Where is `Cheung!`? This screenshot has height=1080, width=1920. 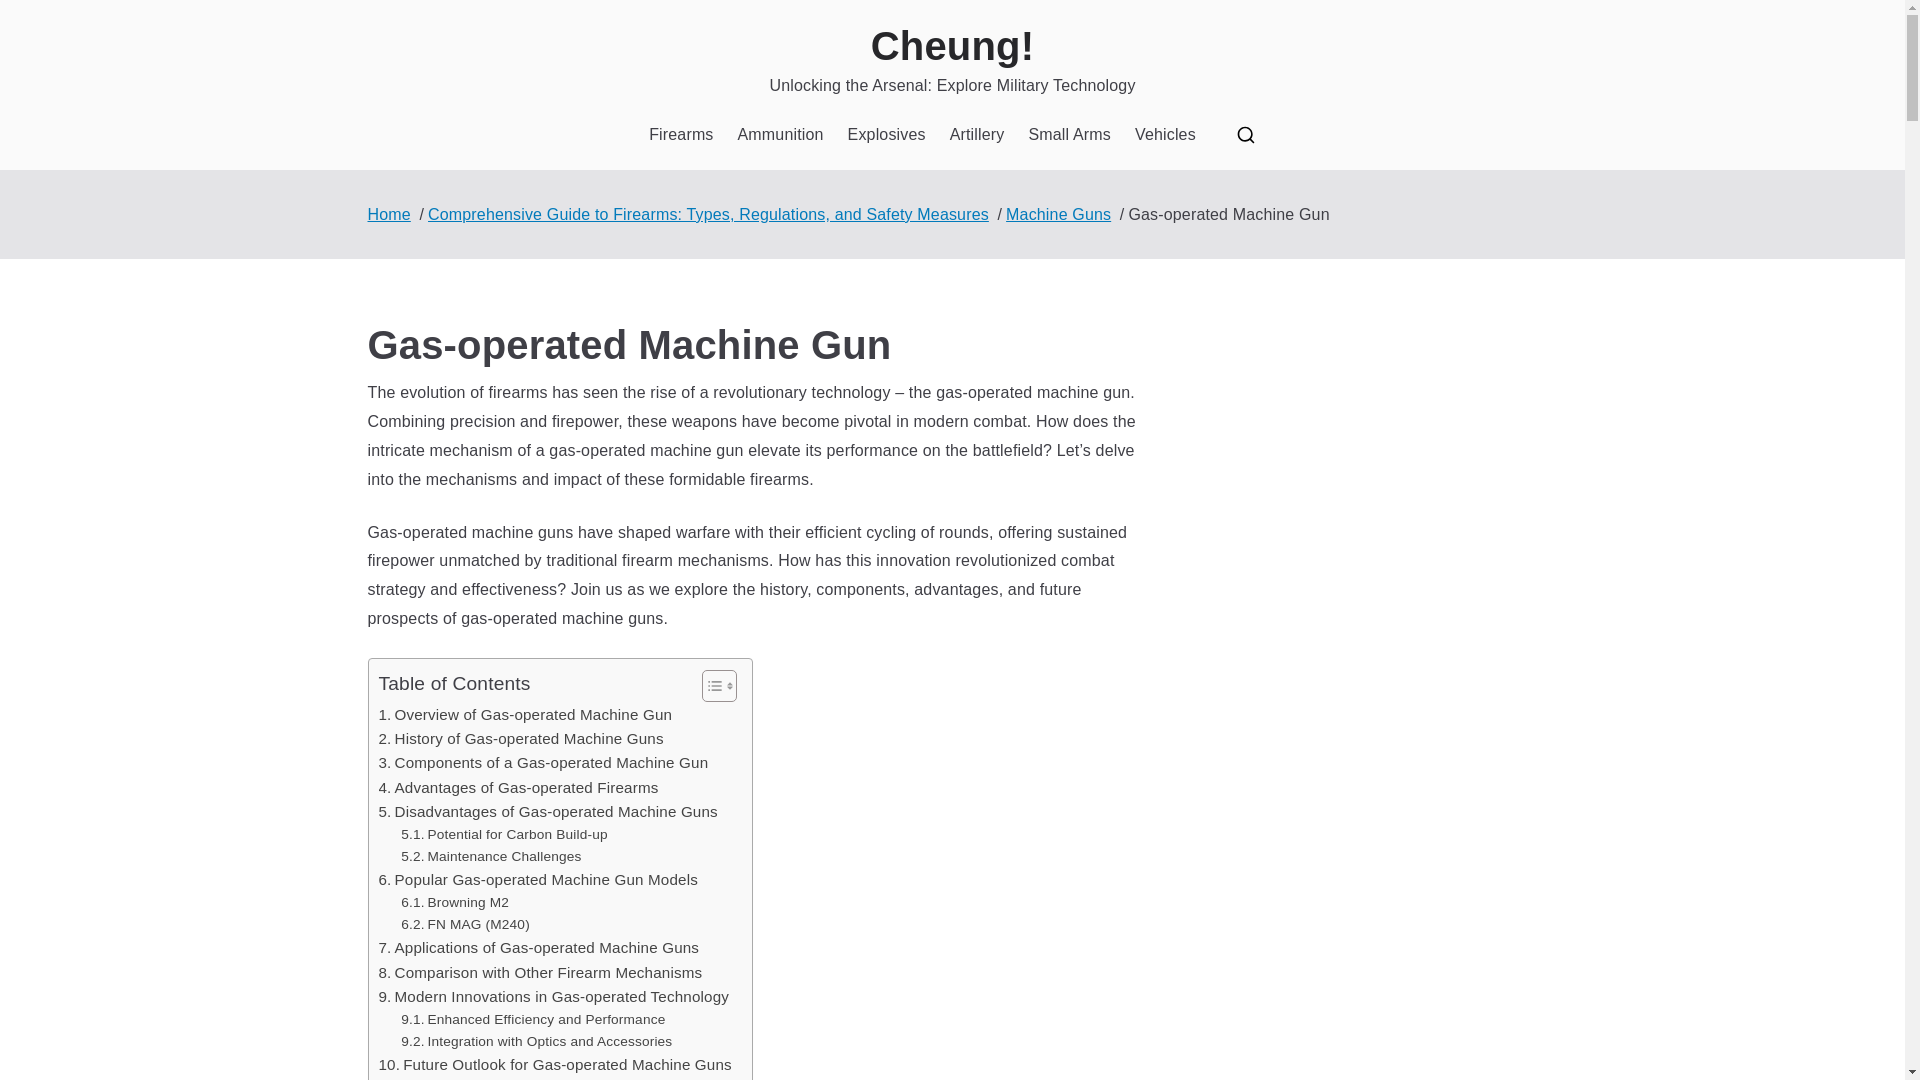 Cheung! is located at coordinates (952, 46).